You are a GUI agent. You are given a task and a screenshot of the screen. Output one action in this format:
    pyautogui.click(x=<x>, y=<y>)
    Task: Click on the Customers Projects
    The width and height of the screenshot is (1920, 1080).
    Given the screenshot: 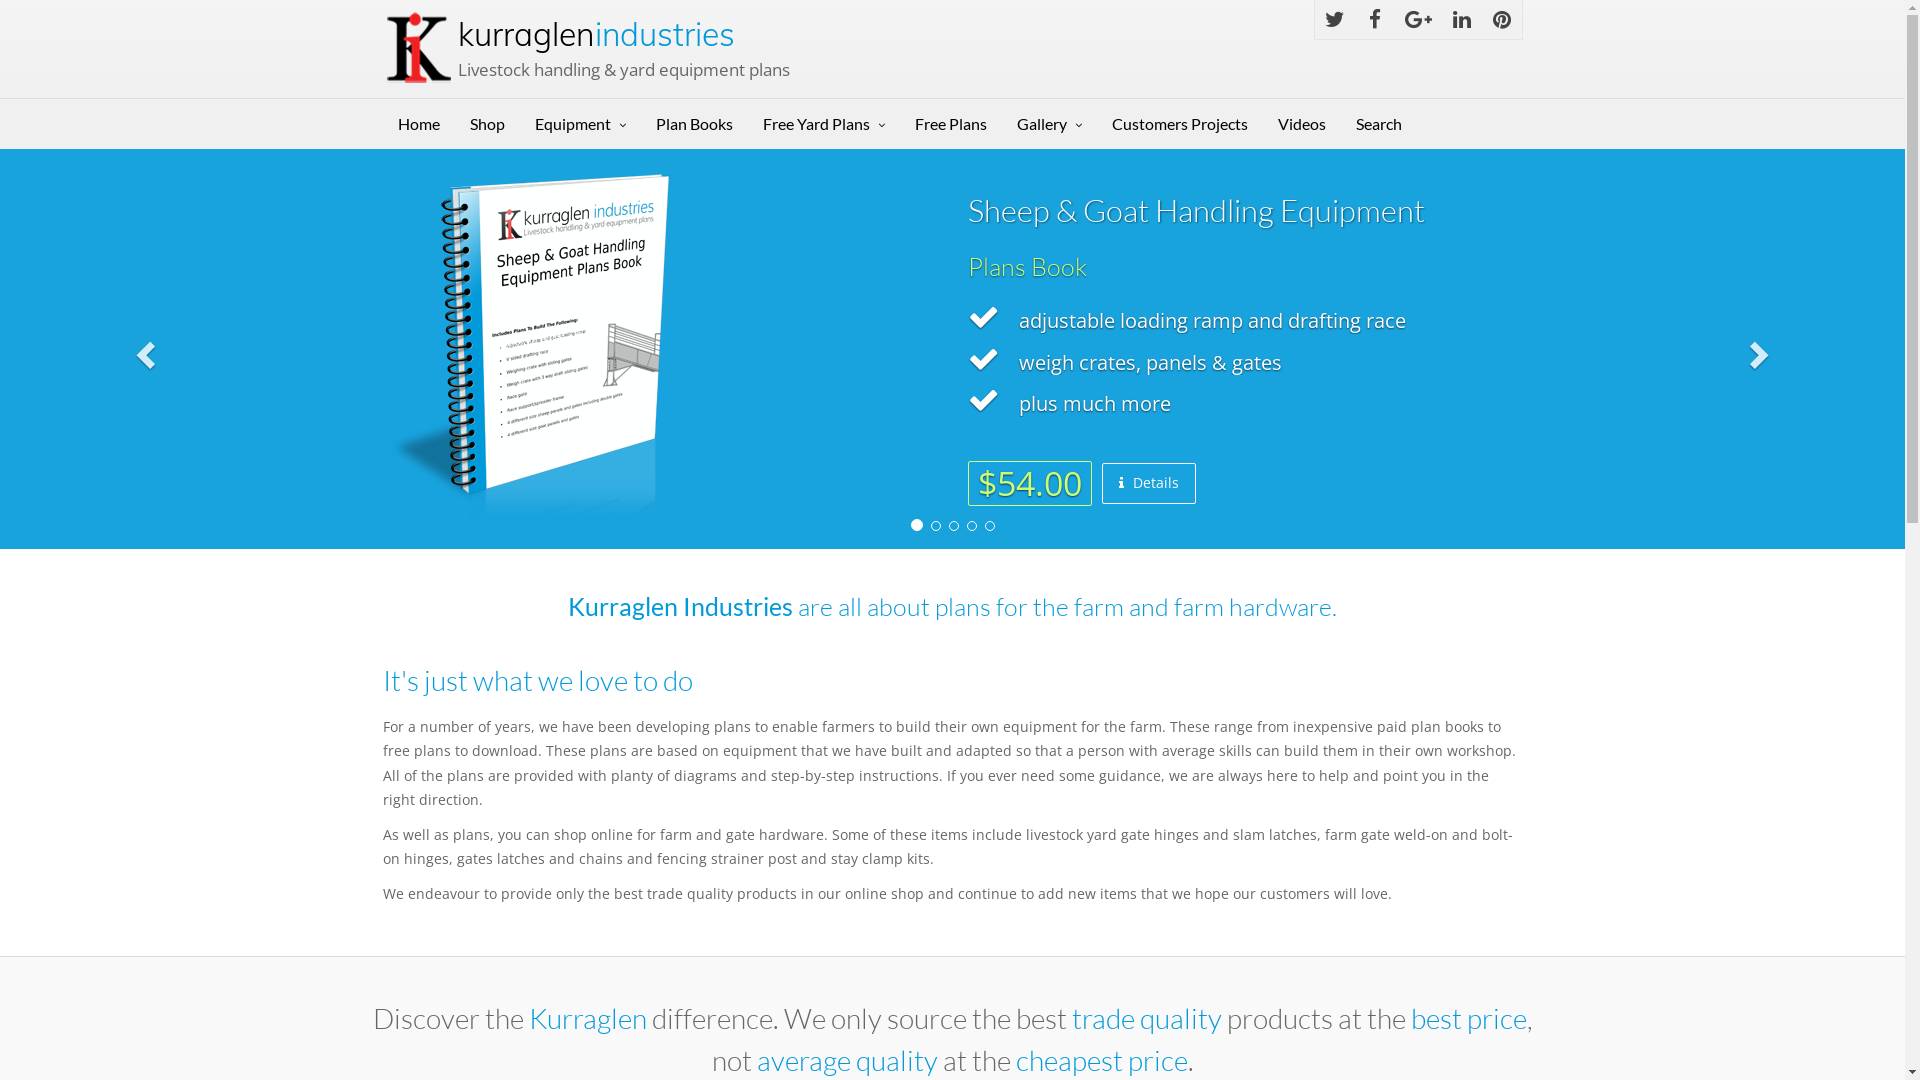 What is the action you would take?
    pyautogui.click(x=1179, y=124)
    